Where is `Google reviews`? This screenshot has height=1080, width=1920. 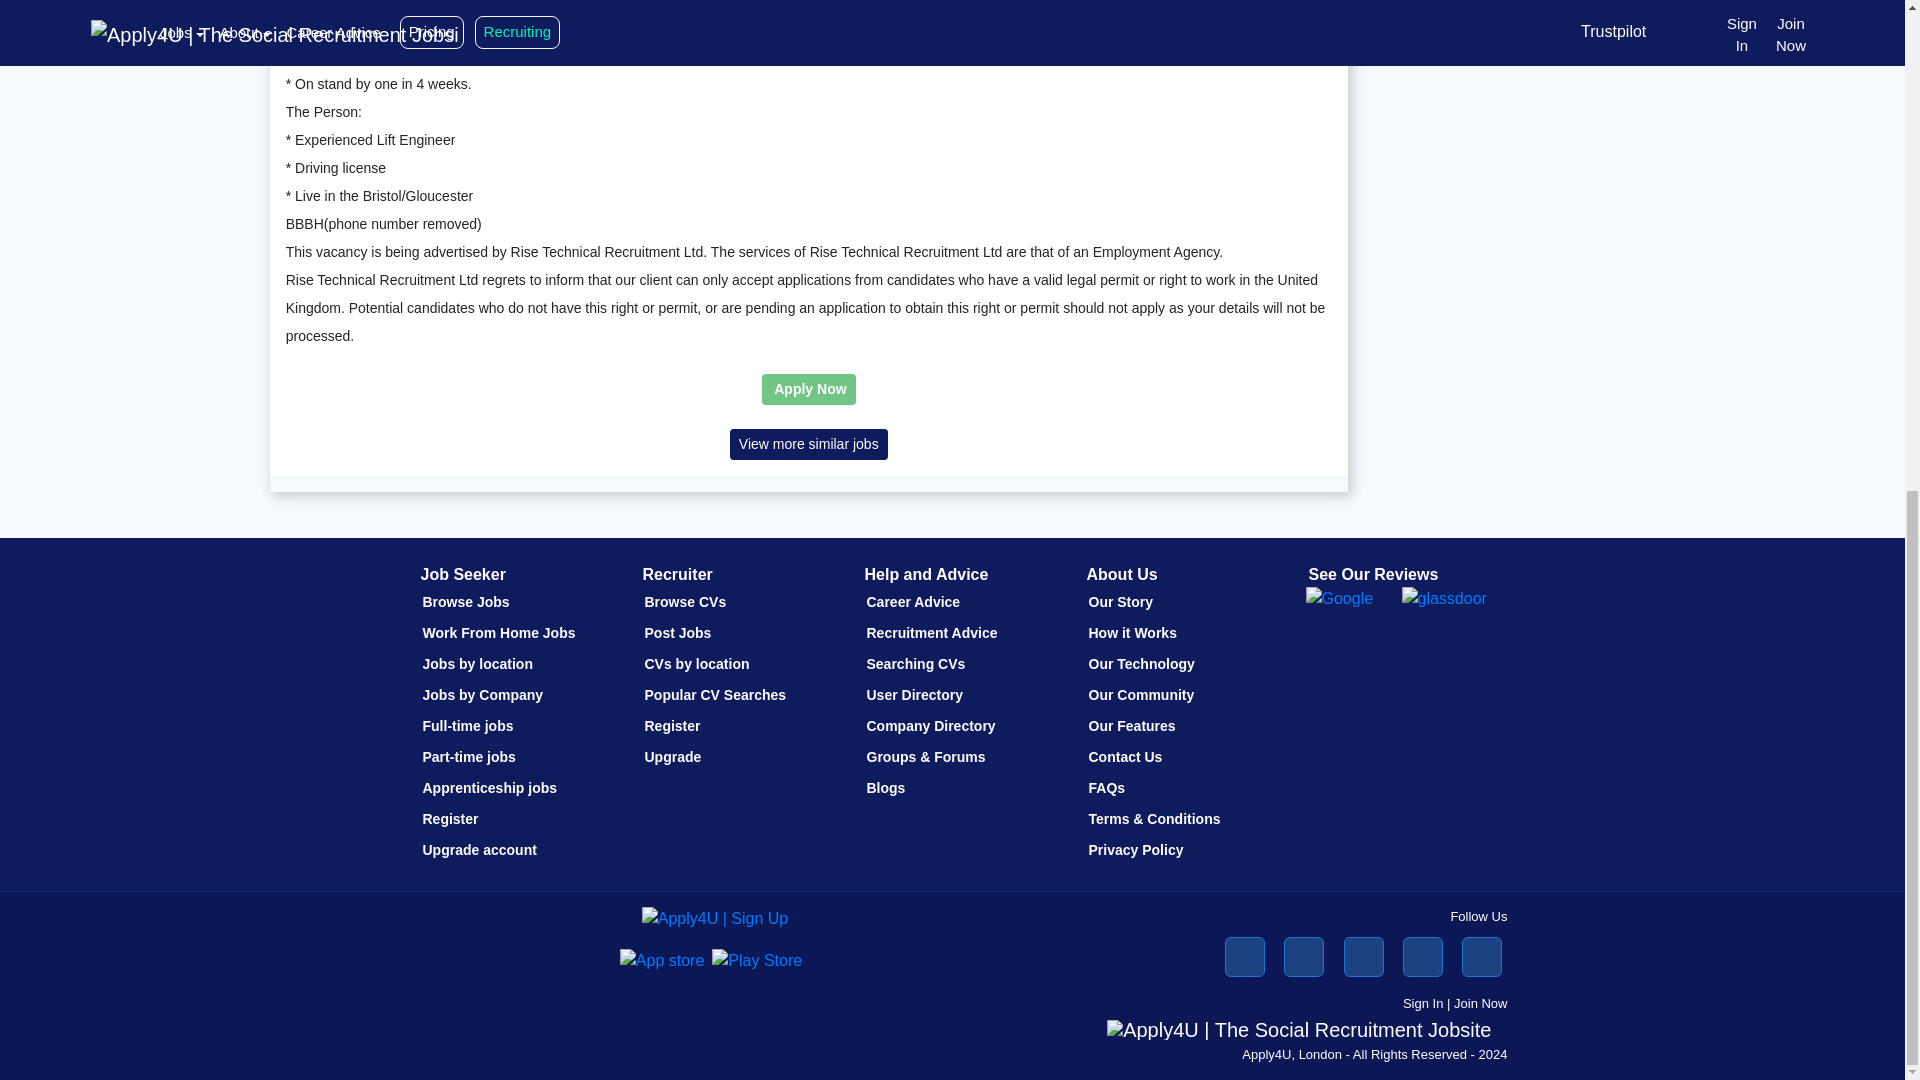
Google reviews is located at coordinates (1331, 600).